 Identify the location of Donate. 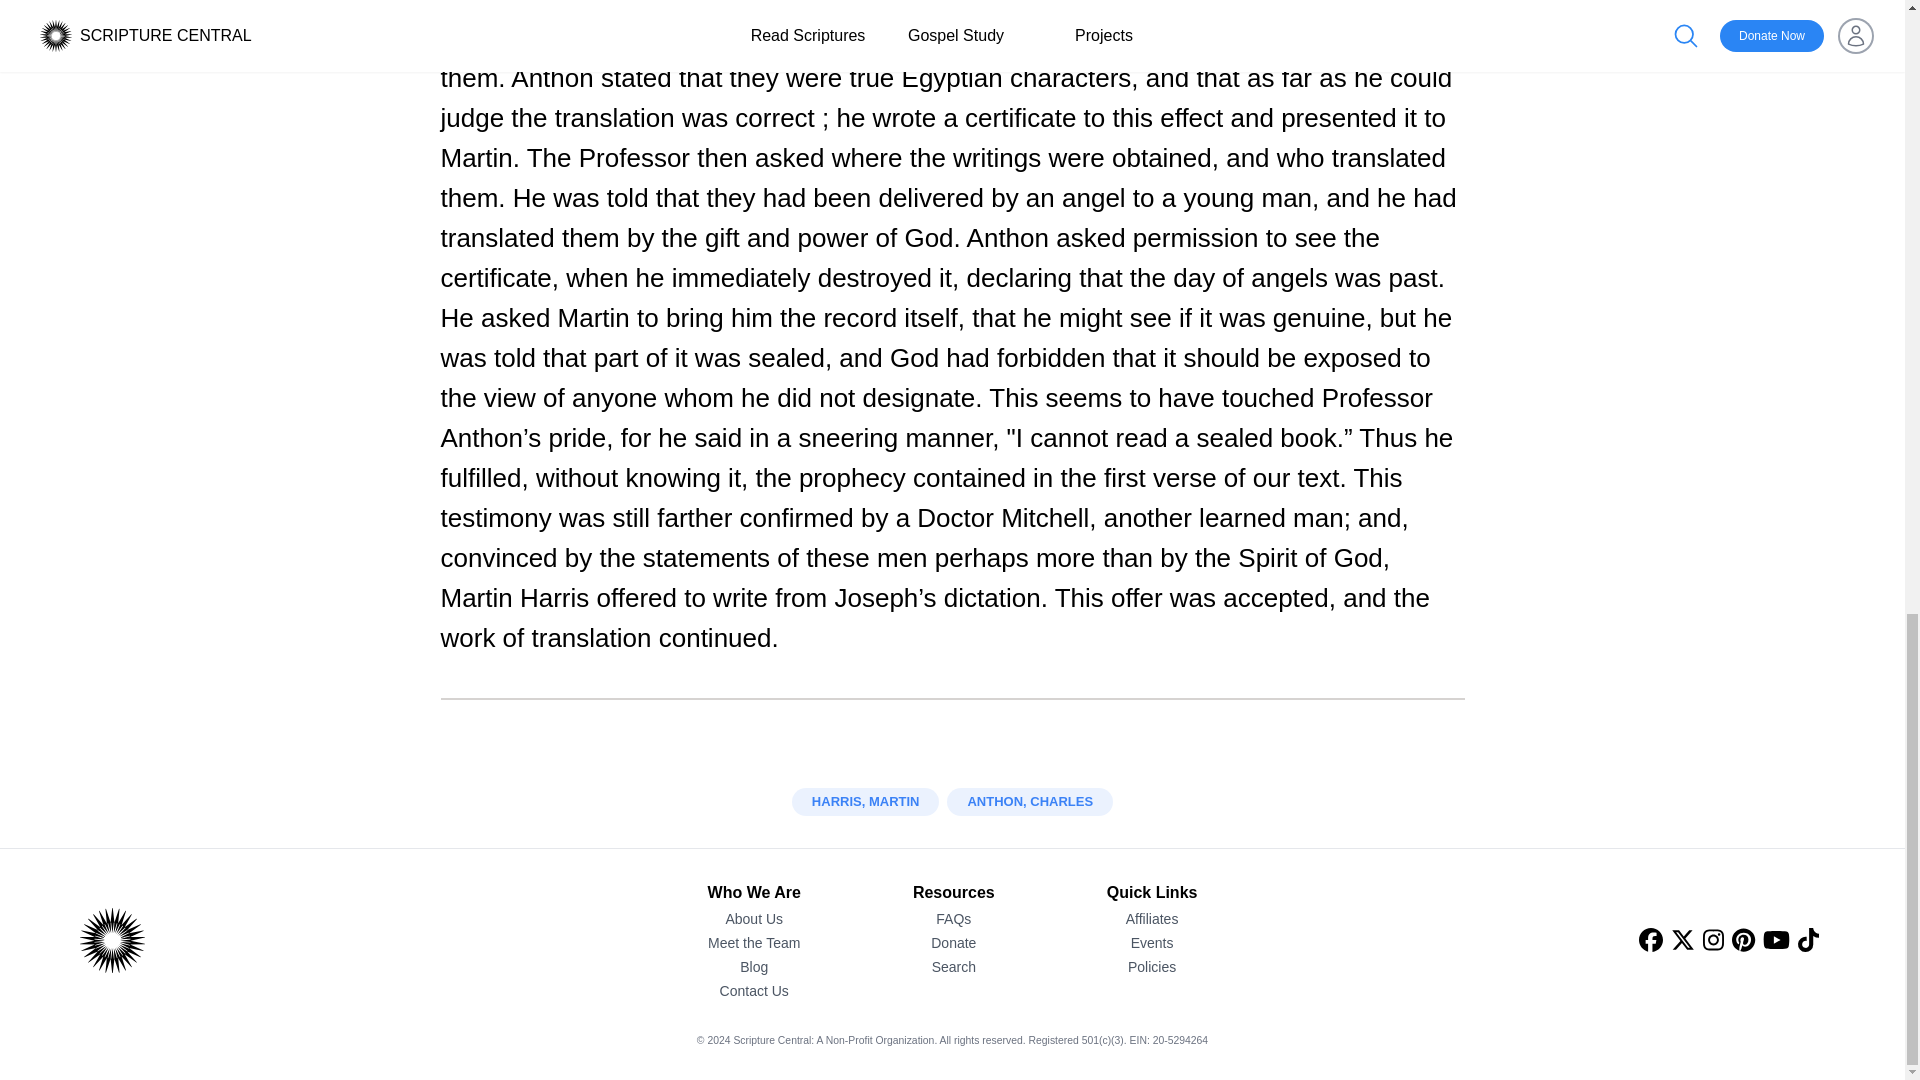
(953, 942).